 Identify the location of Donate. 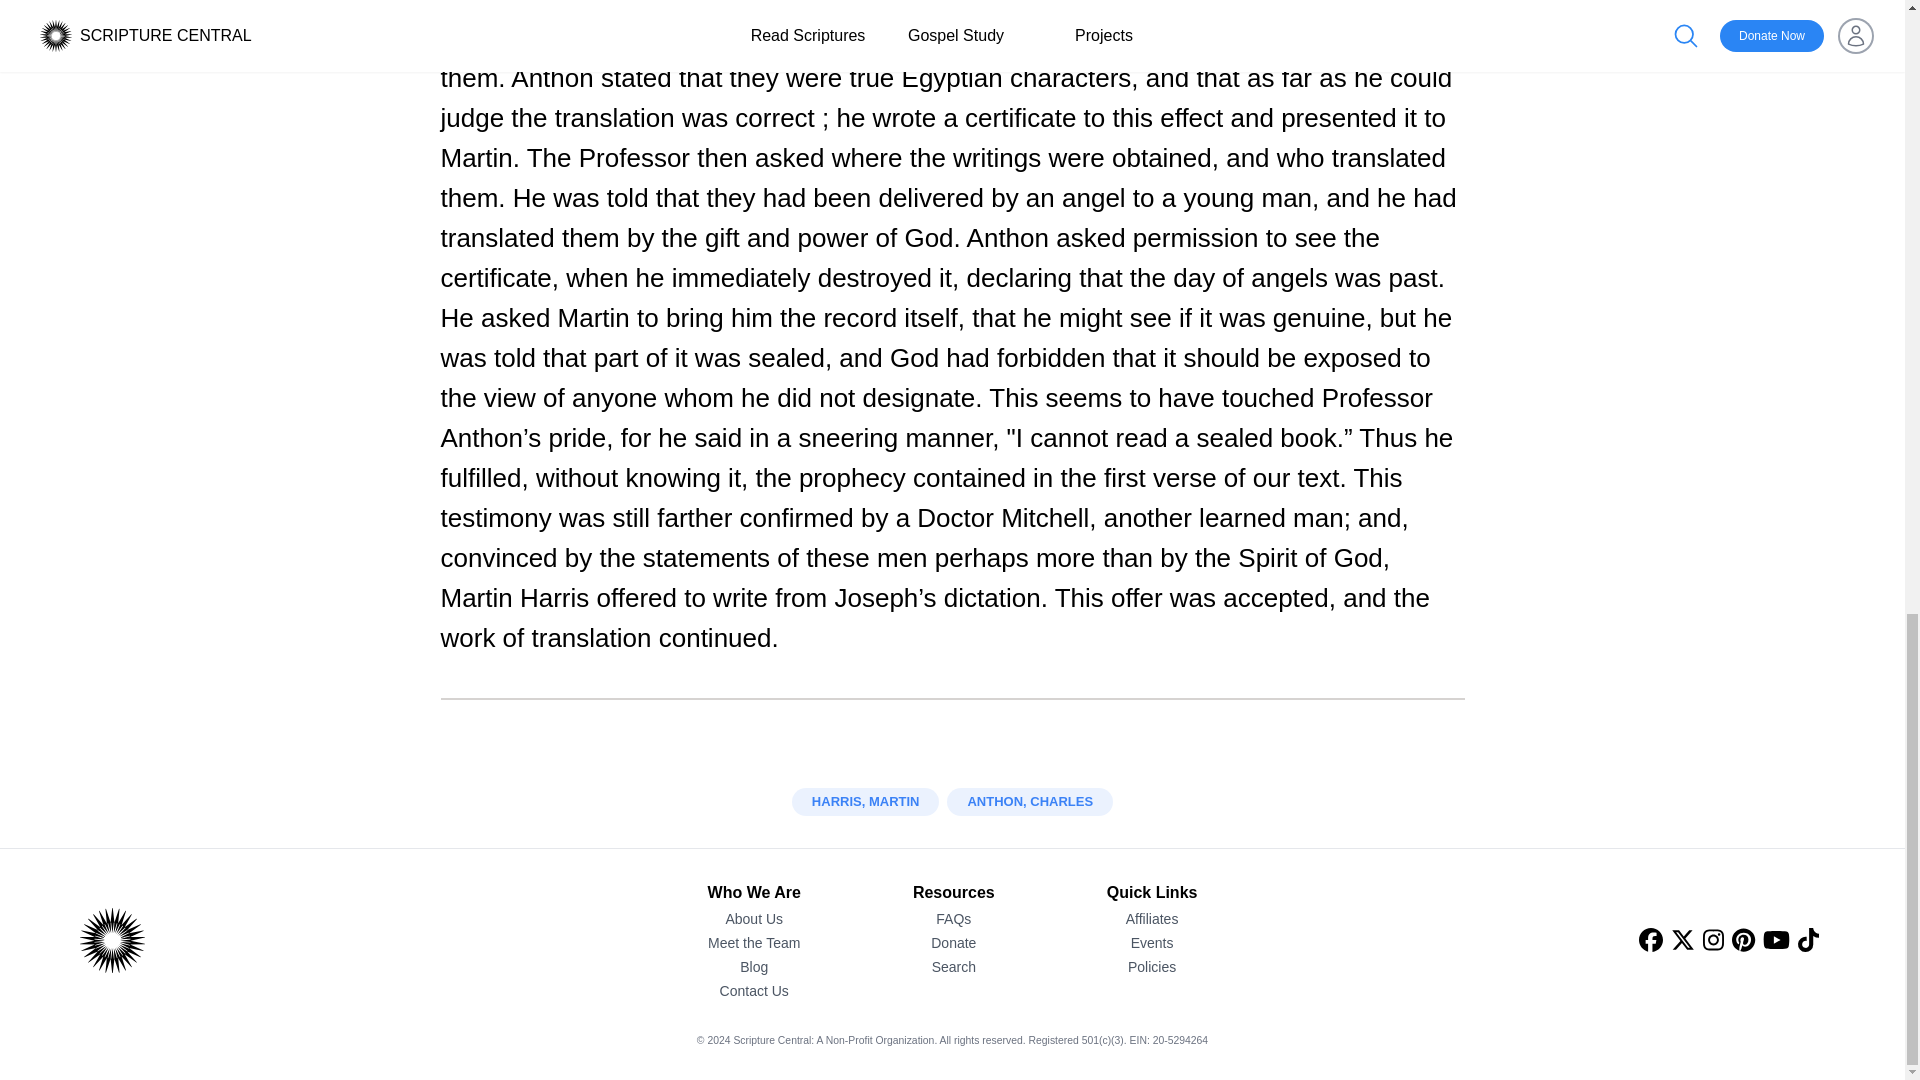
(953, 942).